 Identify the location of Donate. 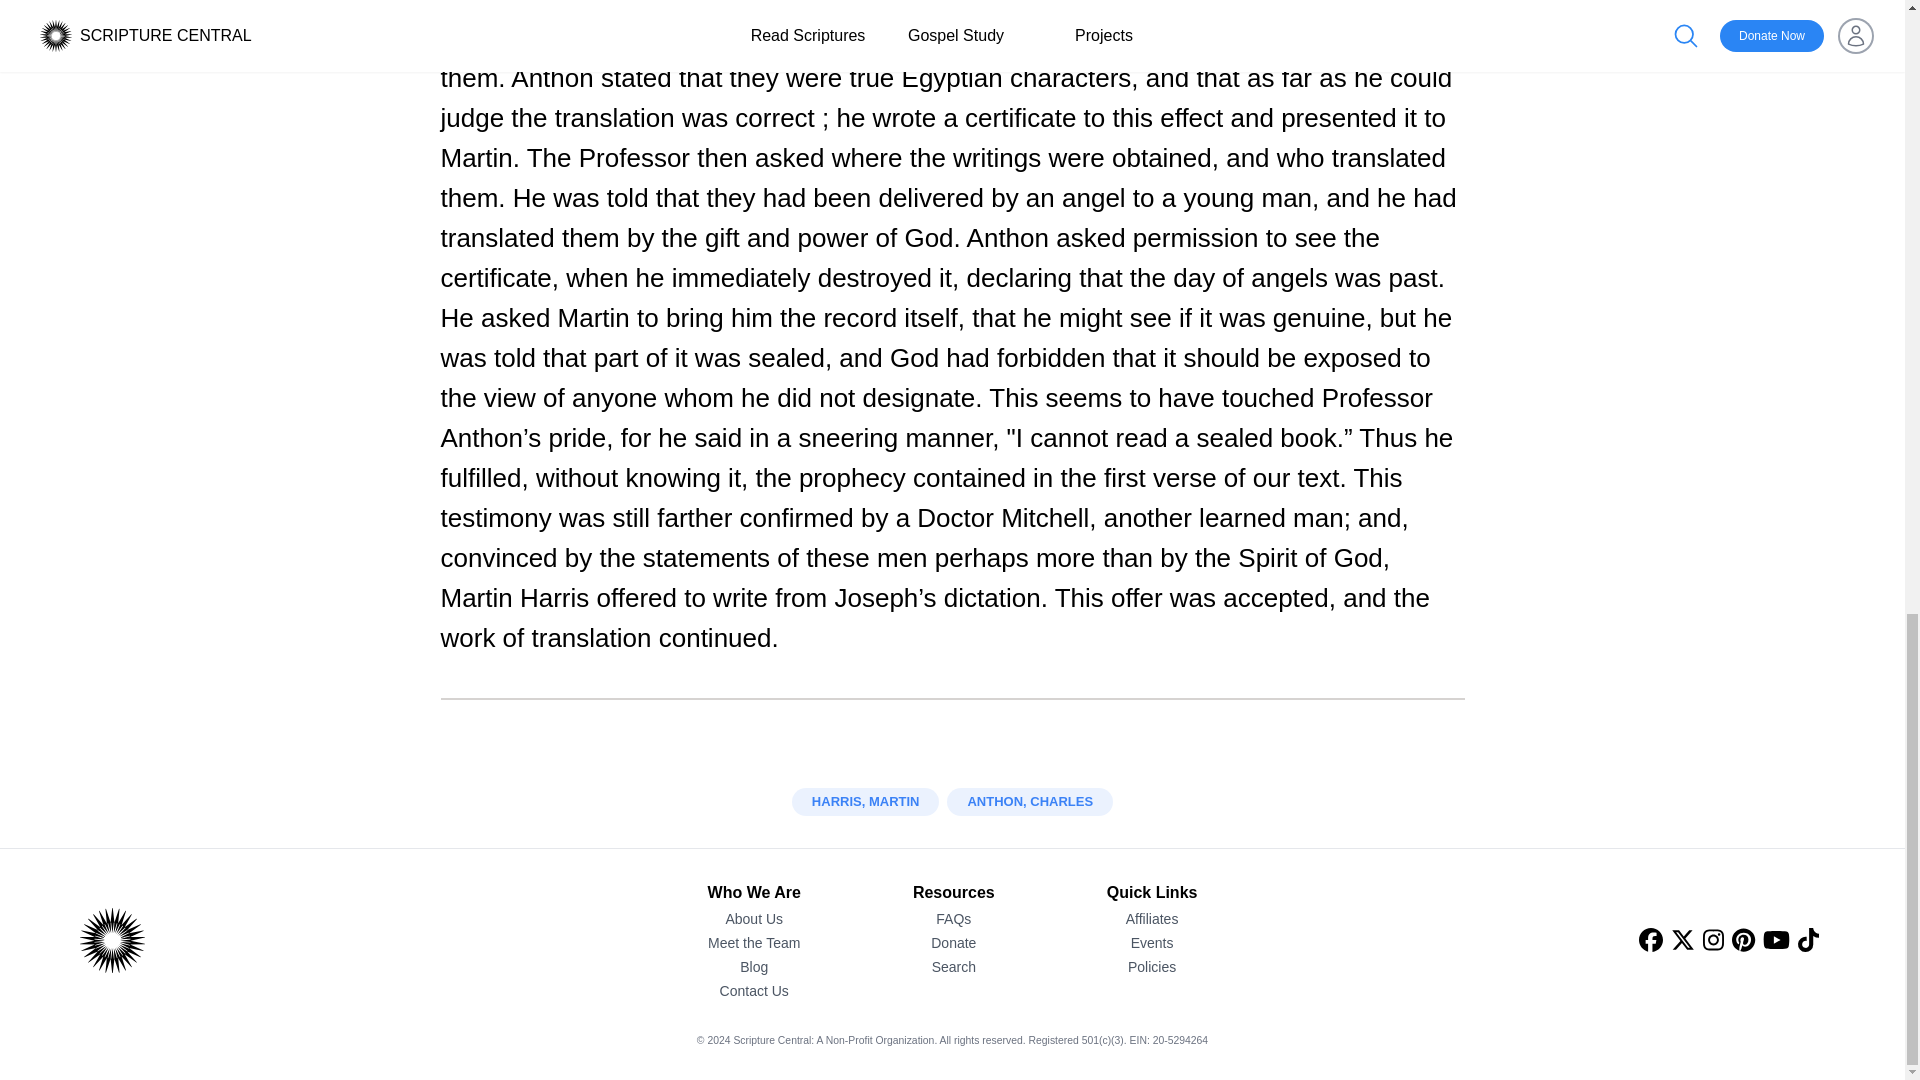
(953, 942).